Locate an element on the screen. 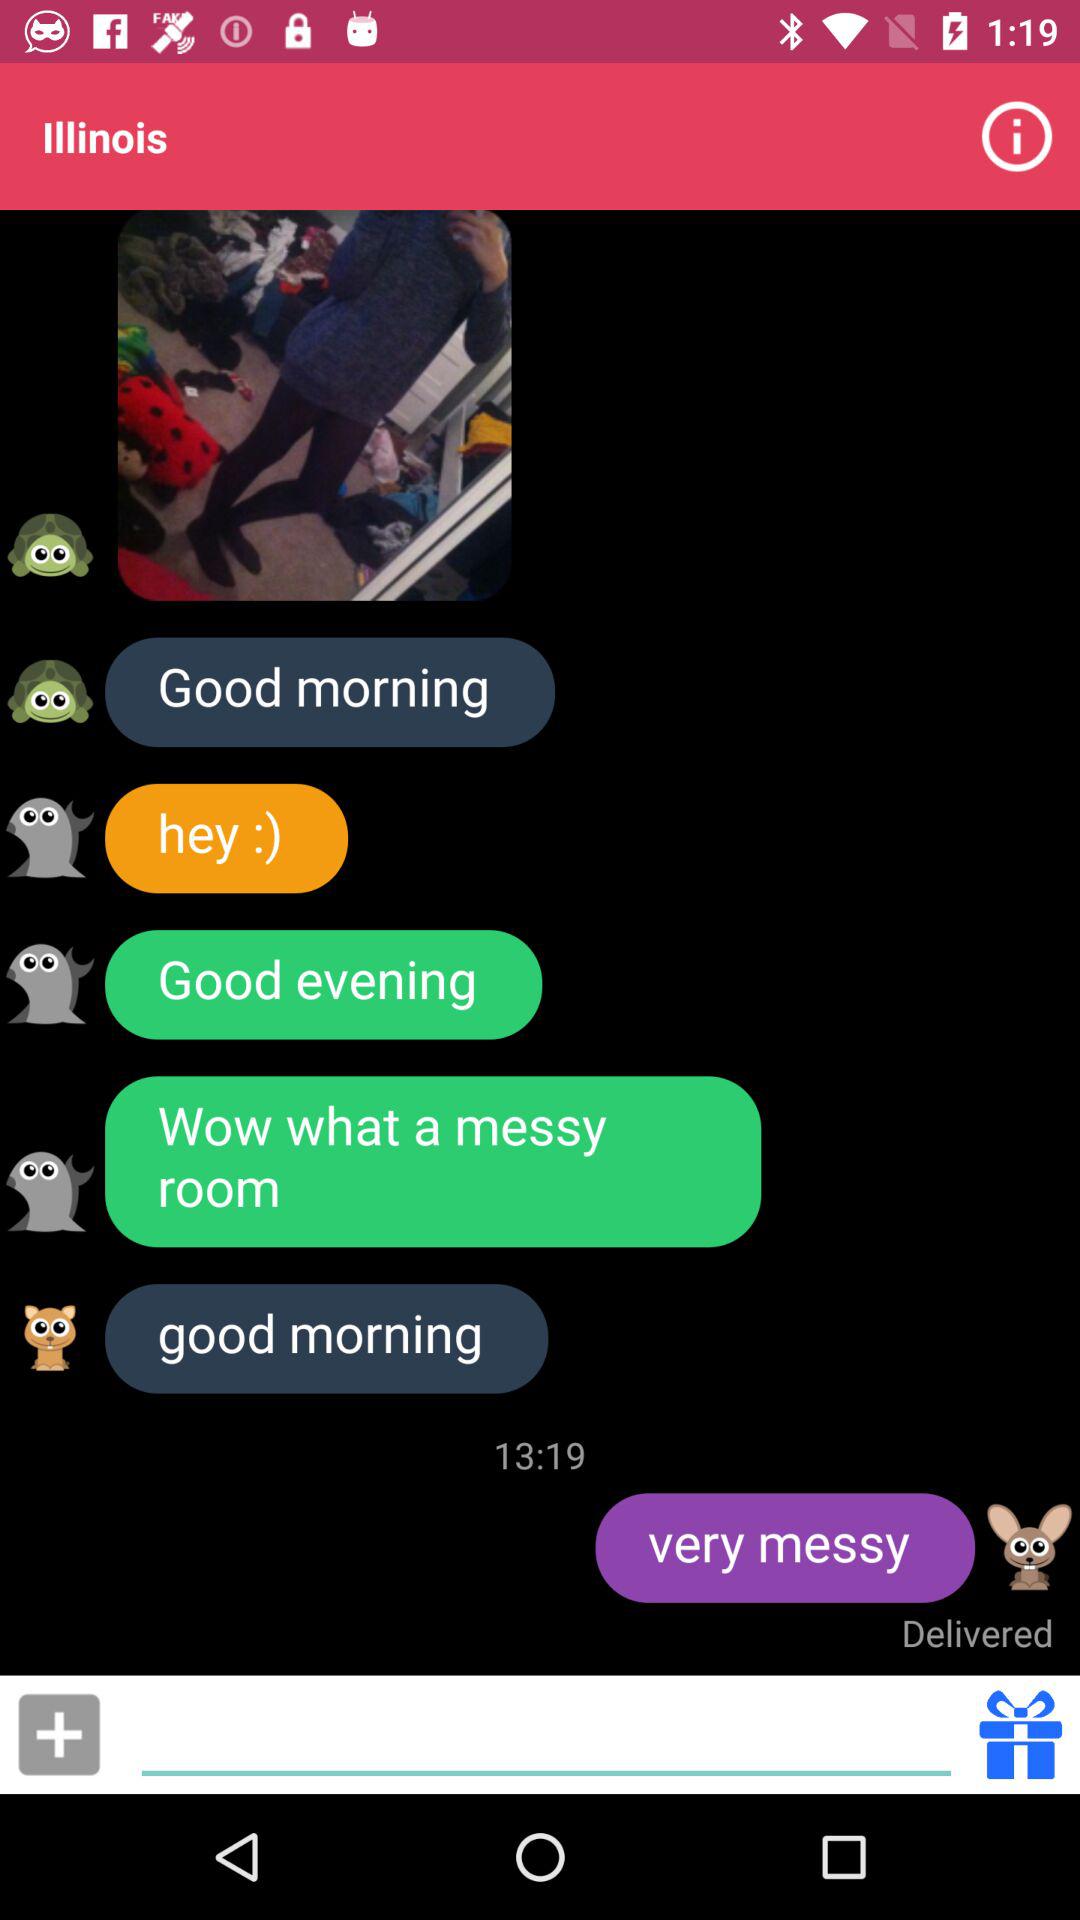  make new message maybe is located at coordinates (59, 1734).